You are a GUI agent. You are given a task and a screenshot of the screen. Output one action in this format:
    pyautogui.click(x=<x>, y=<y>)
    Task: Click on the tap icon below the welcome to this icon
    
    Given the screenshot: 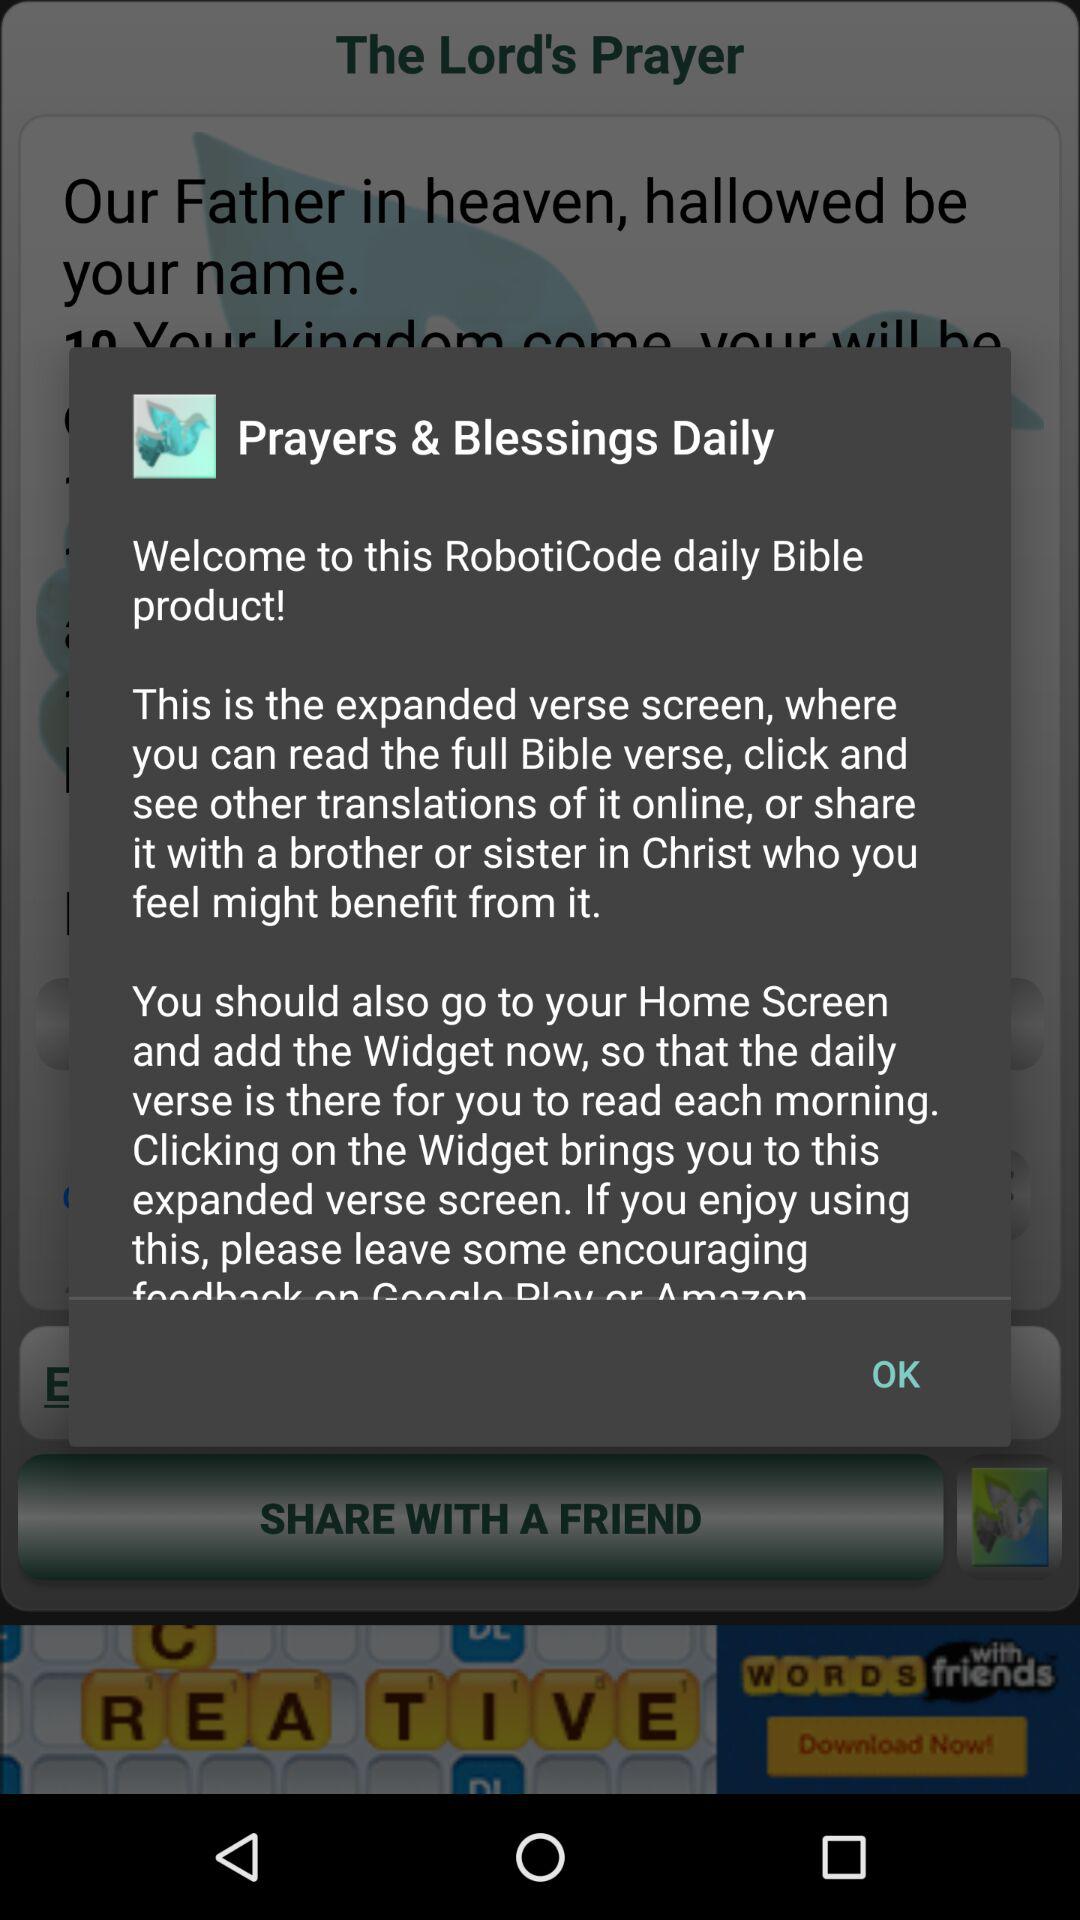 What is the action you would take?
    pyautogui.click(x=895, y=1373)
    